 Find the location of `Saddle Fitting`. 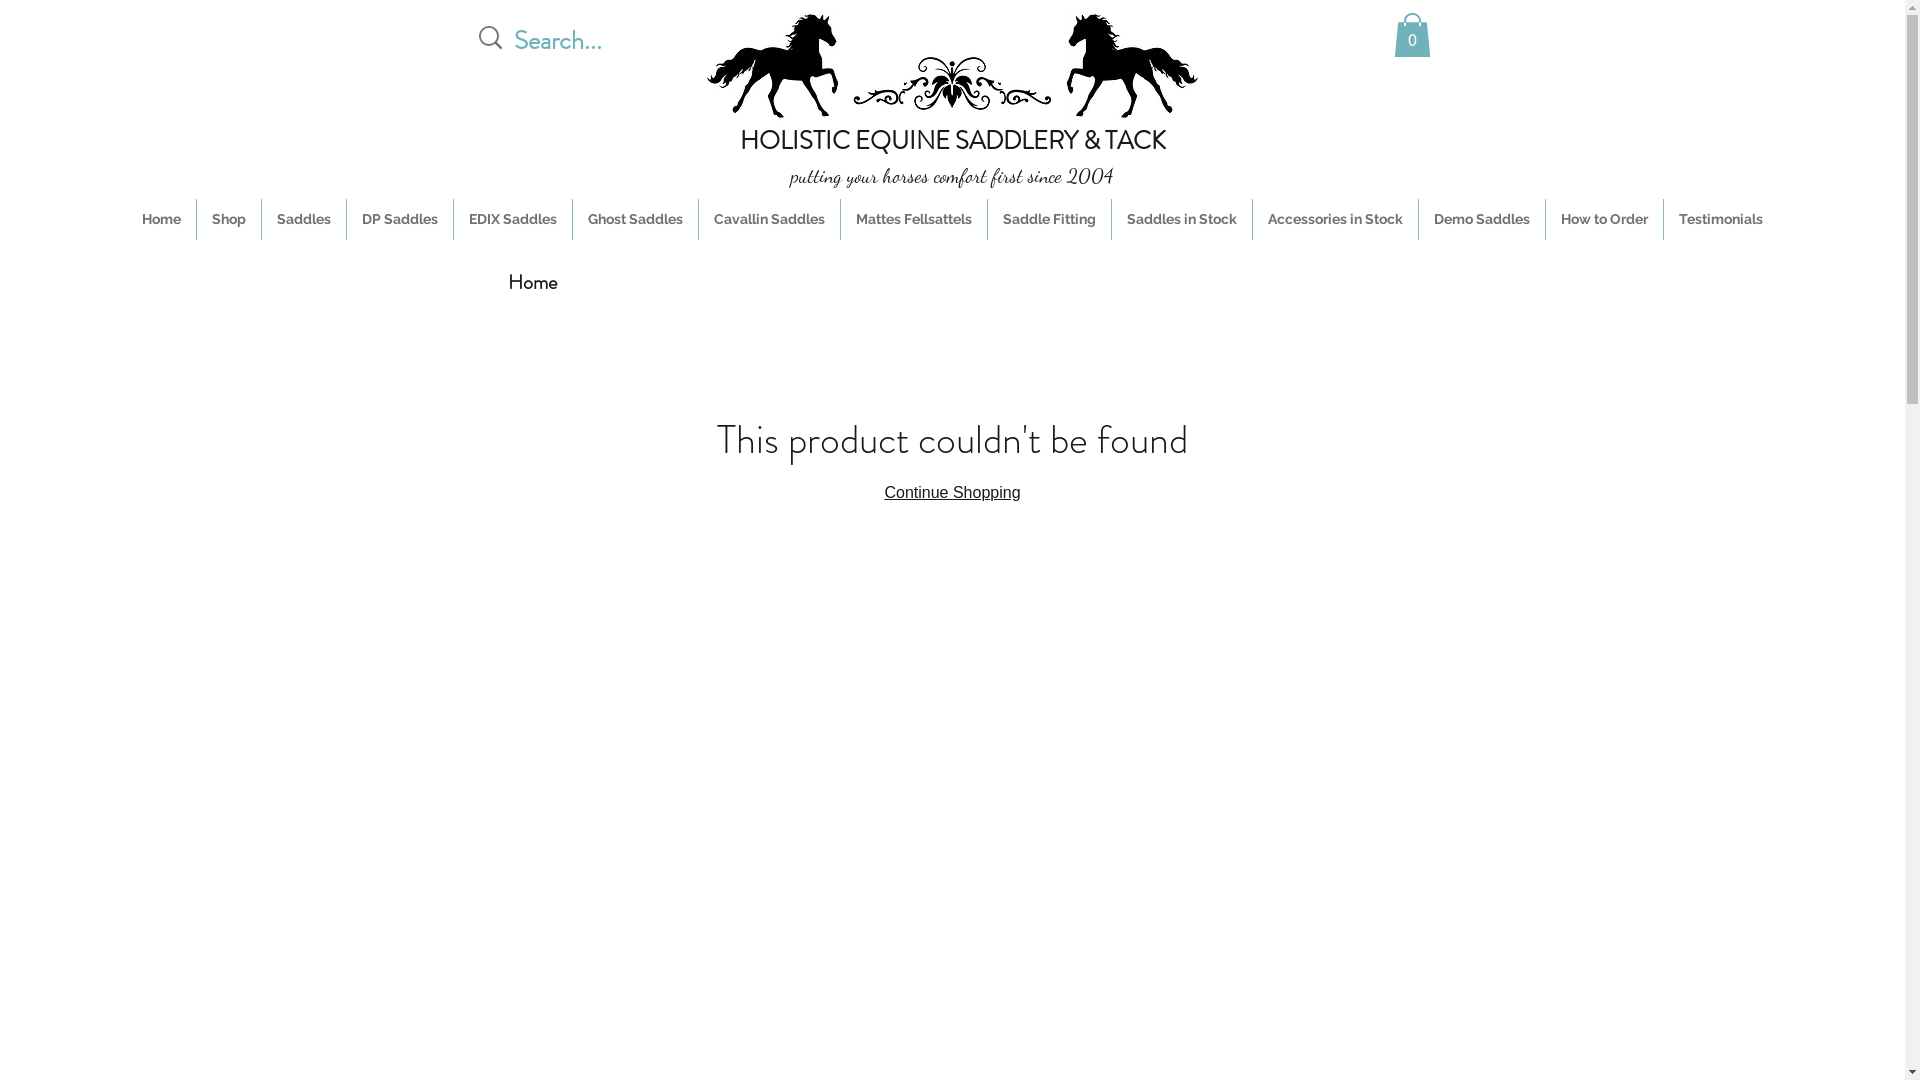

Saddle Fitting is located at coordinates (1049, 220).